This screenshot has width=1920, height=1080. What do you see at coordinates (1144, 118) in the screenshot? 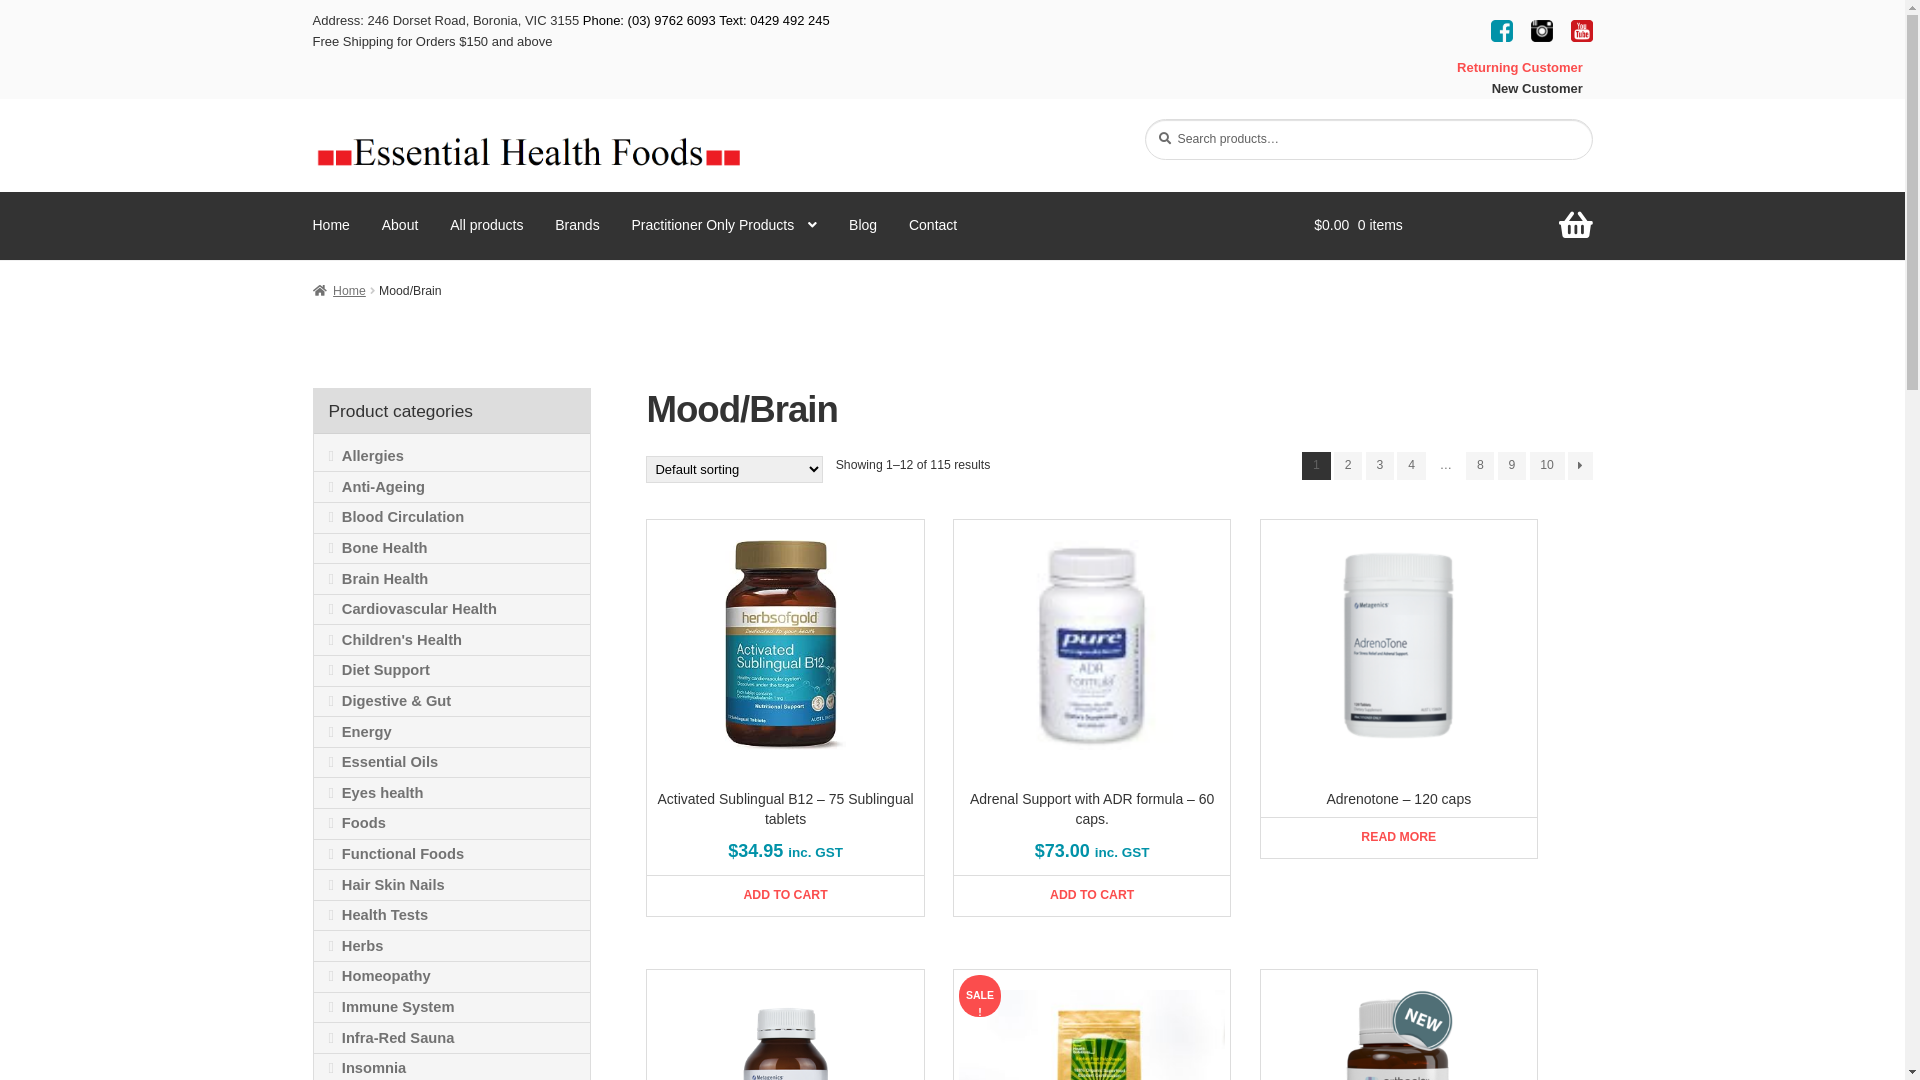
I see `Search` at bounding box center [1144, 118].